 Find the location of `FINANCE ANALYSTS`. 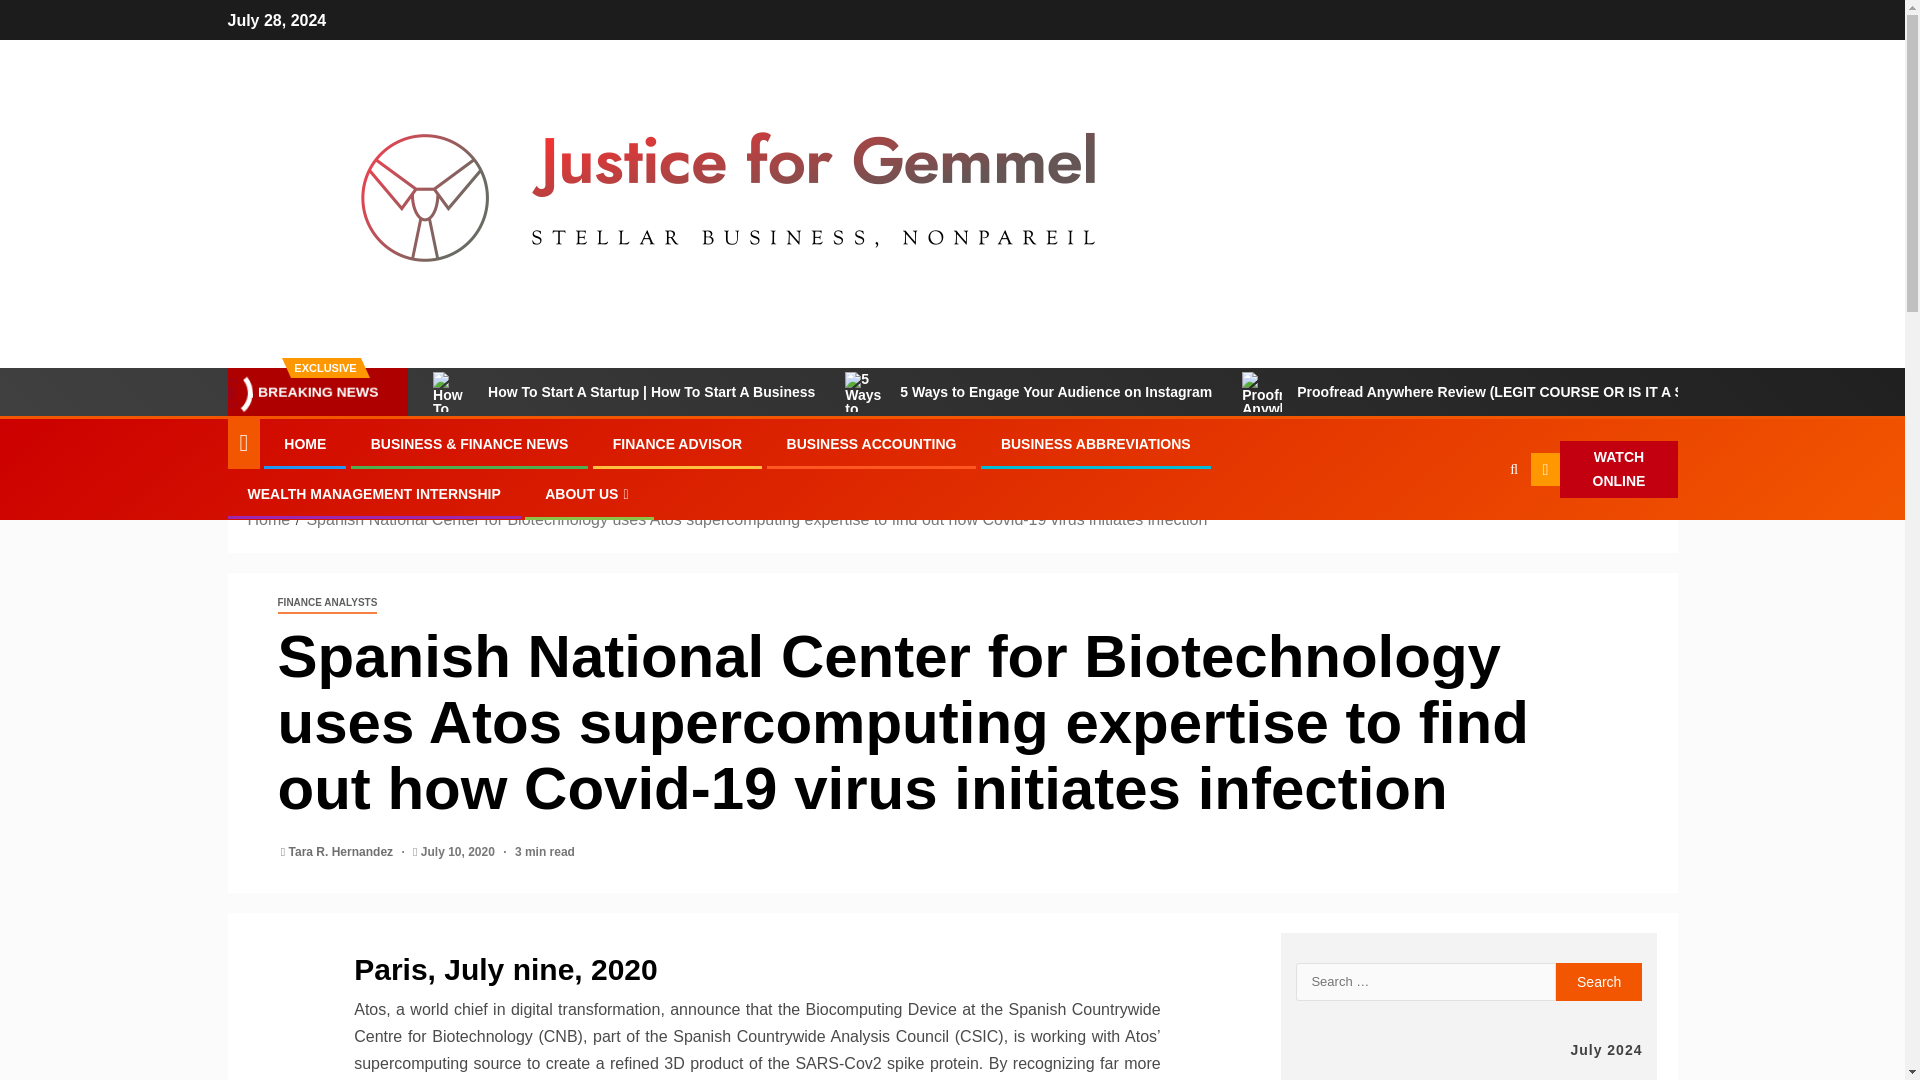

FINANCE ANALYSTS is located at coordinates (328, 603).